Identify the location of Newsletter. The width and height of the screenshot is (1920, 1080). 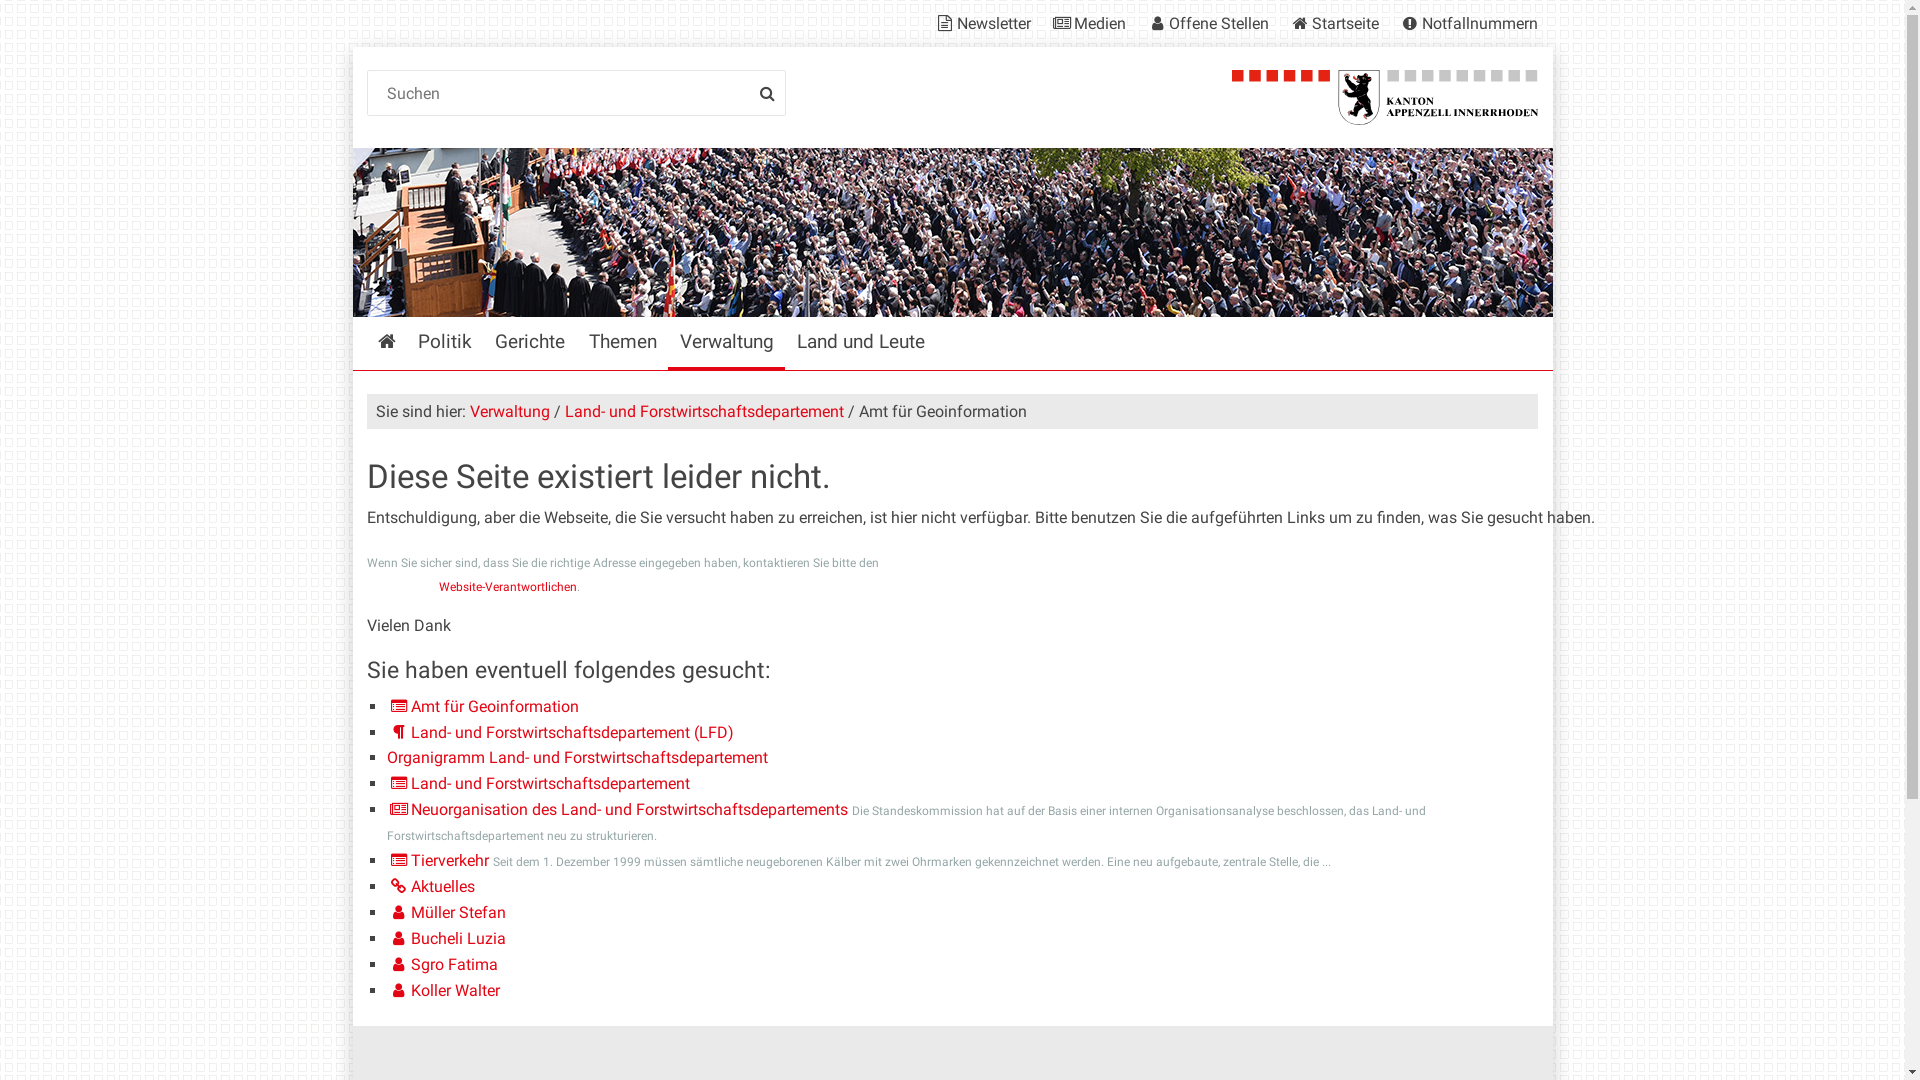
(987, 24).